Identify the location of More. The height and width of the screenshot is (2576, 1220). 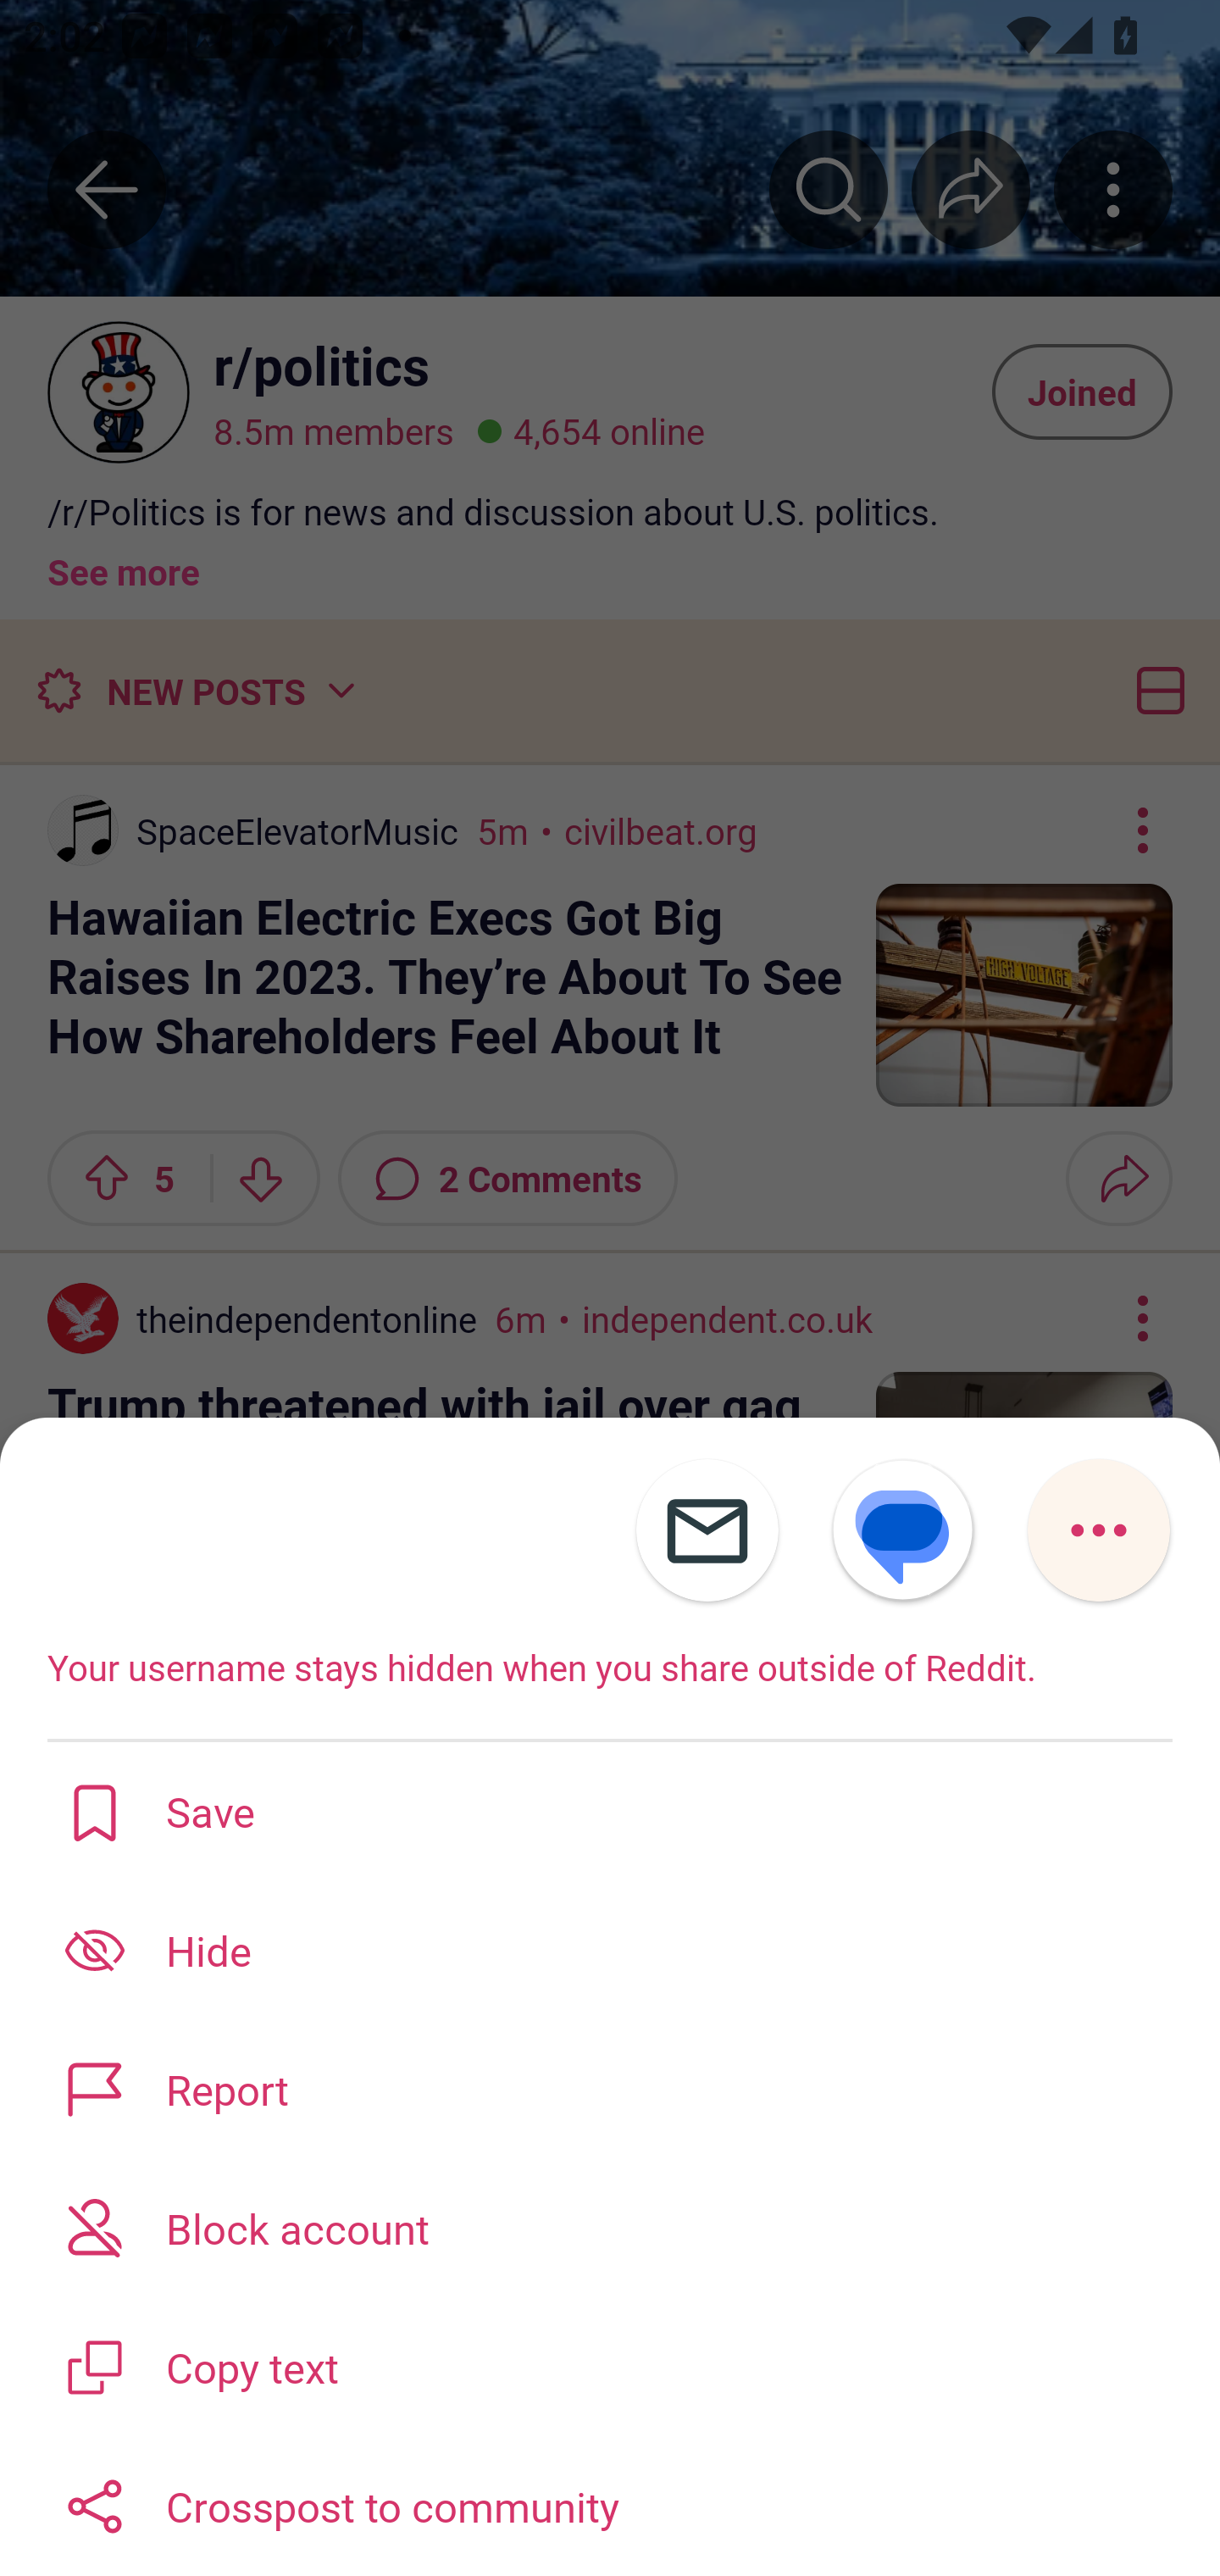
(1098, 1531).